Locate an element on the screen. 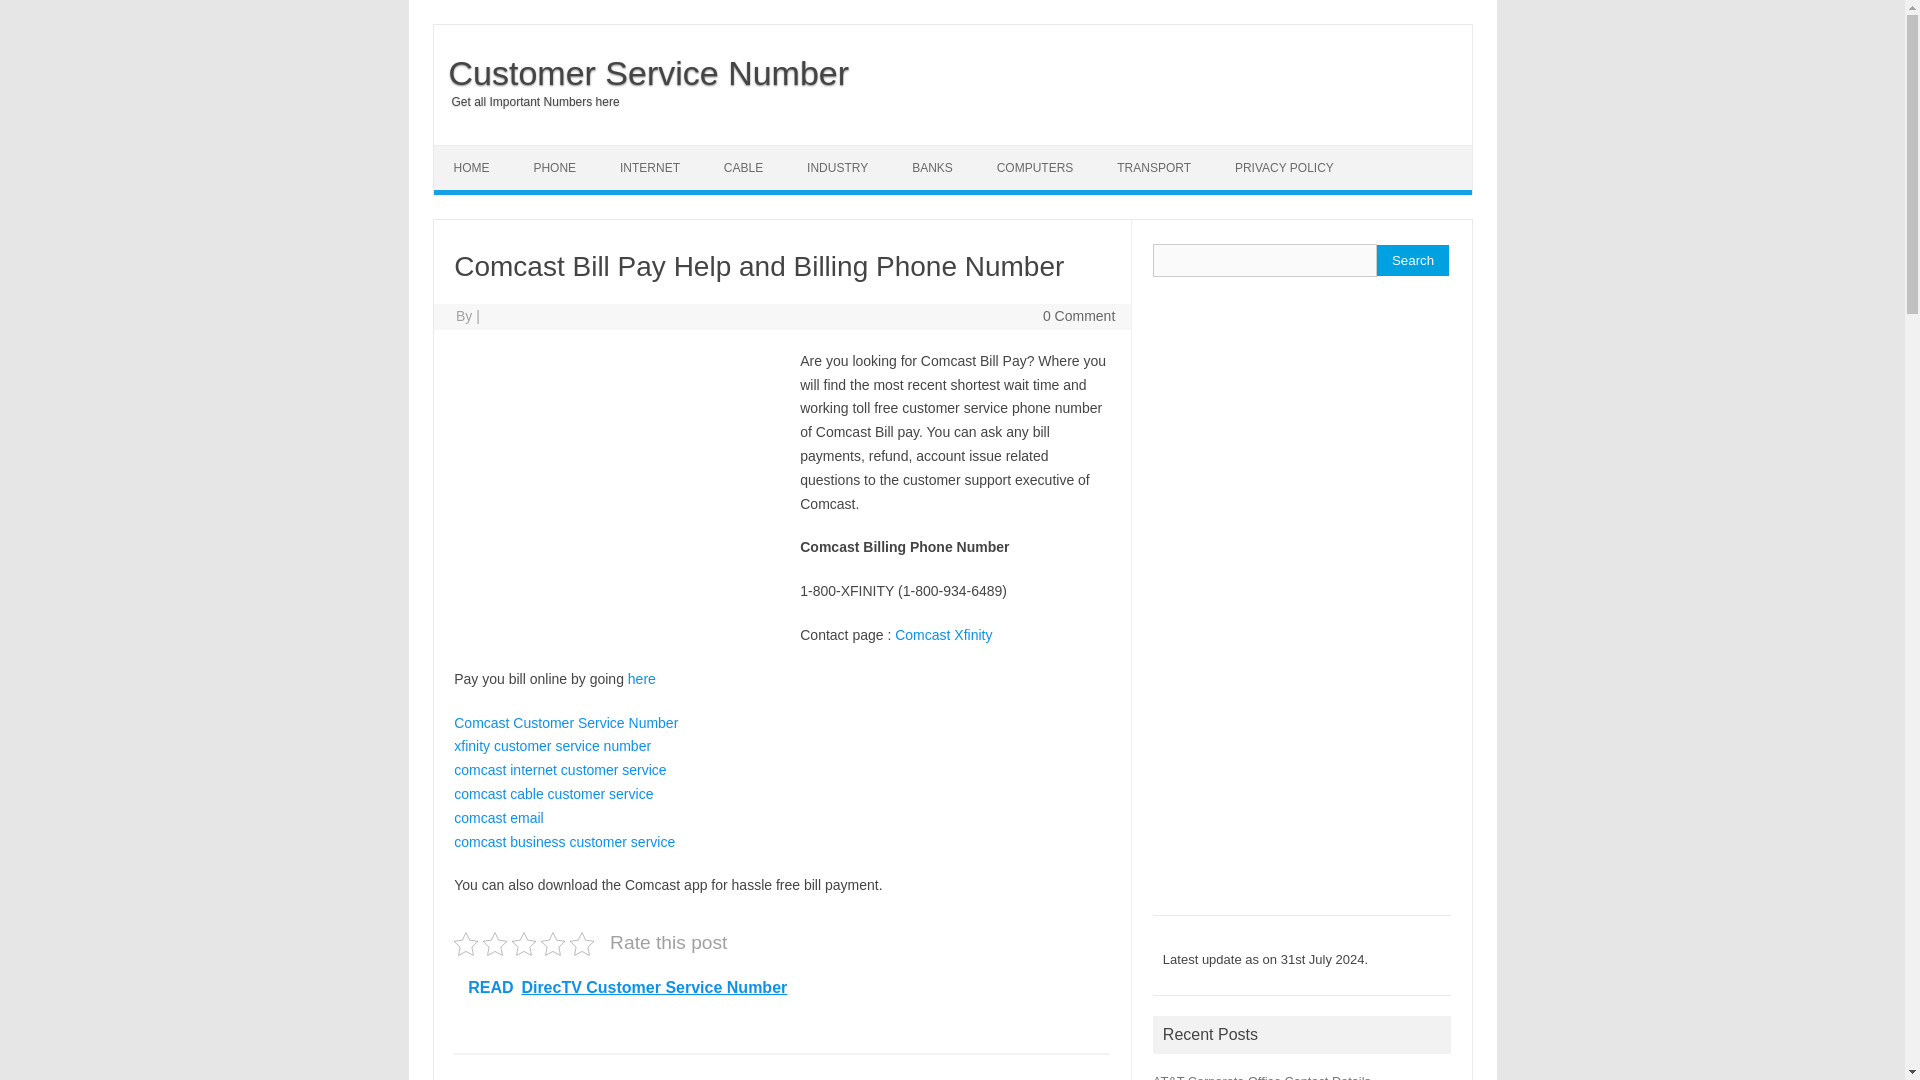  PHONE is located at coordinates (554, 168).